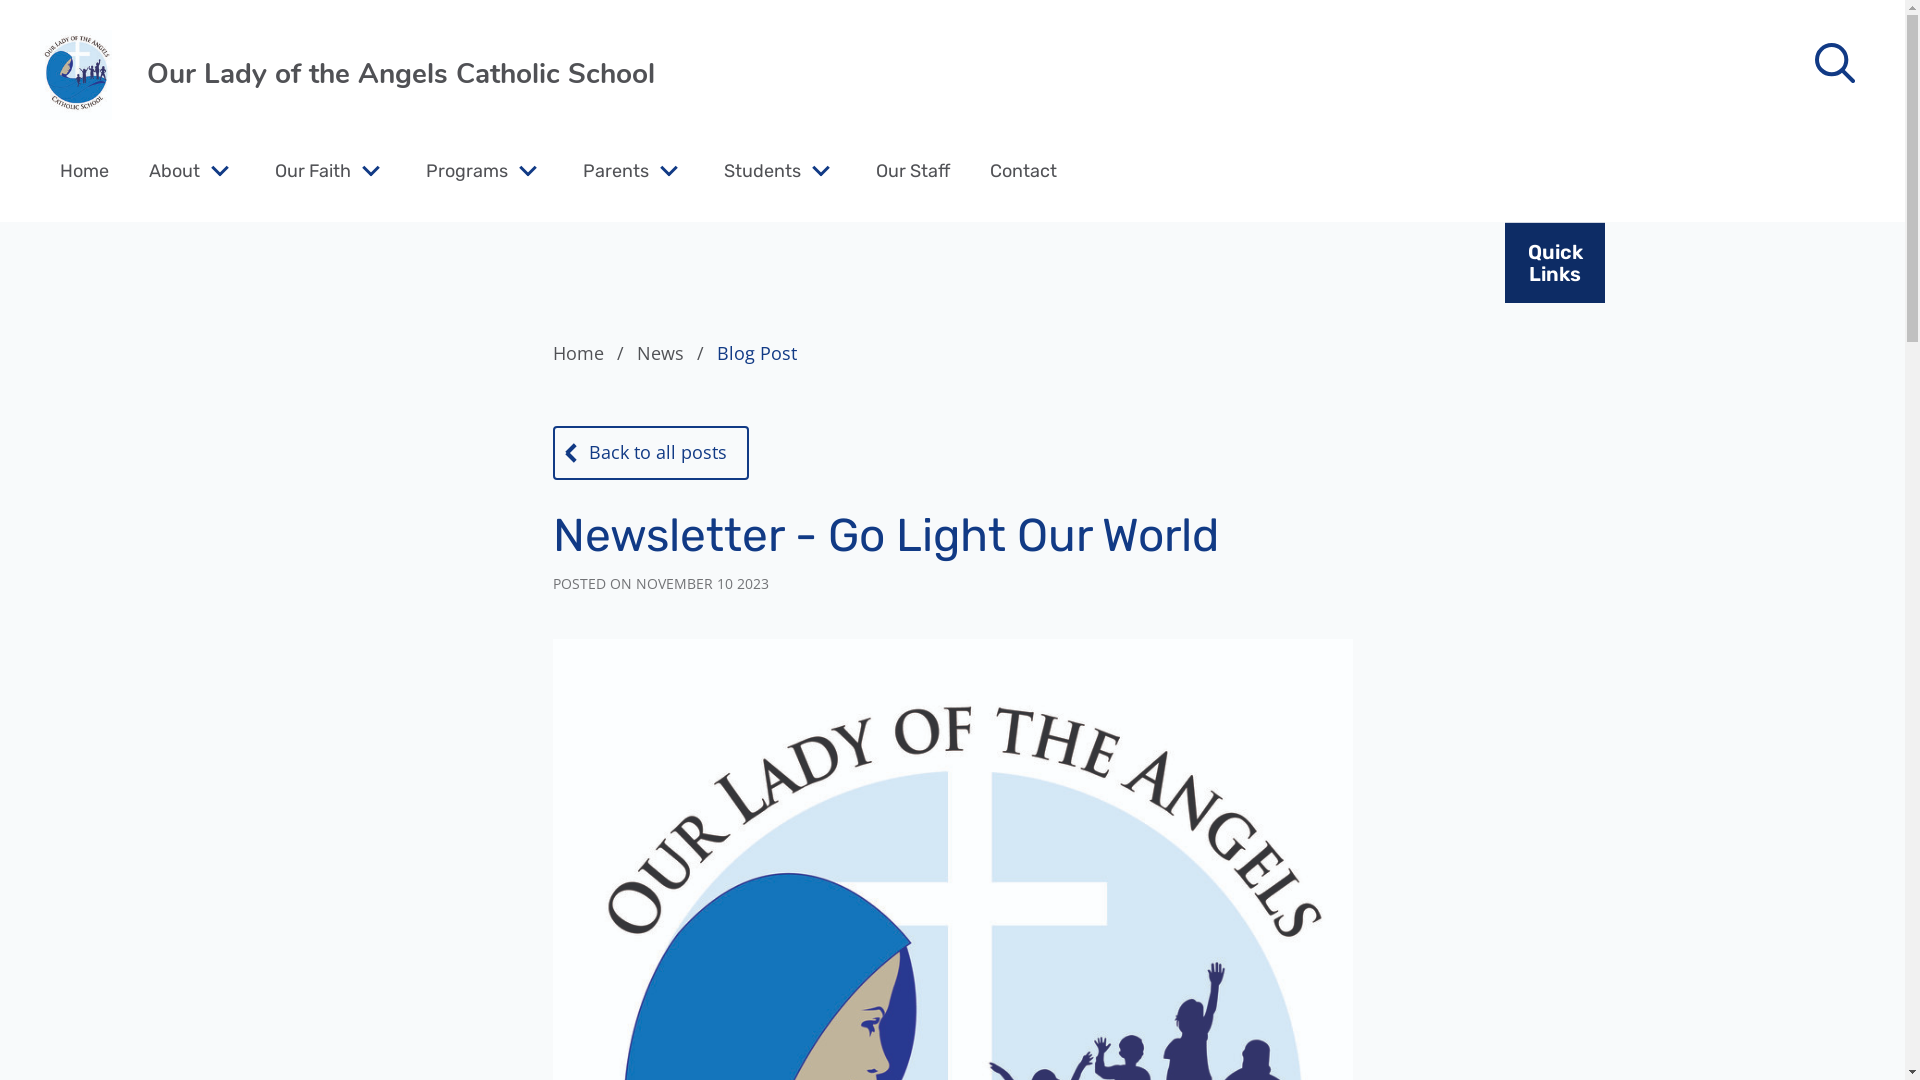 The image size is (1920, 1080). I want to click on Our Faith, so click(313, 170).